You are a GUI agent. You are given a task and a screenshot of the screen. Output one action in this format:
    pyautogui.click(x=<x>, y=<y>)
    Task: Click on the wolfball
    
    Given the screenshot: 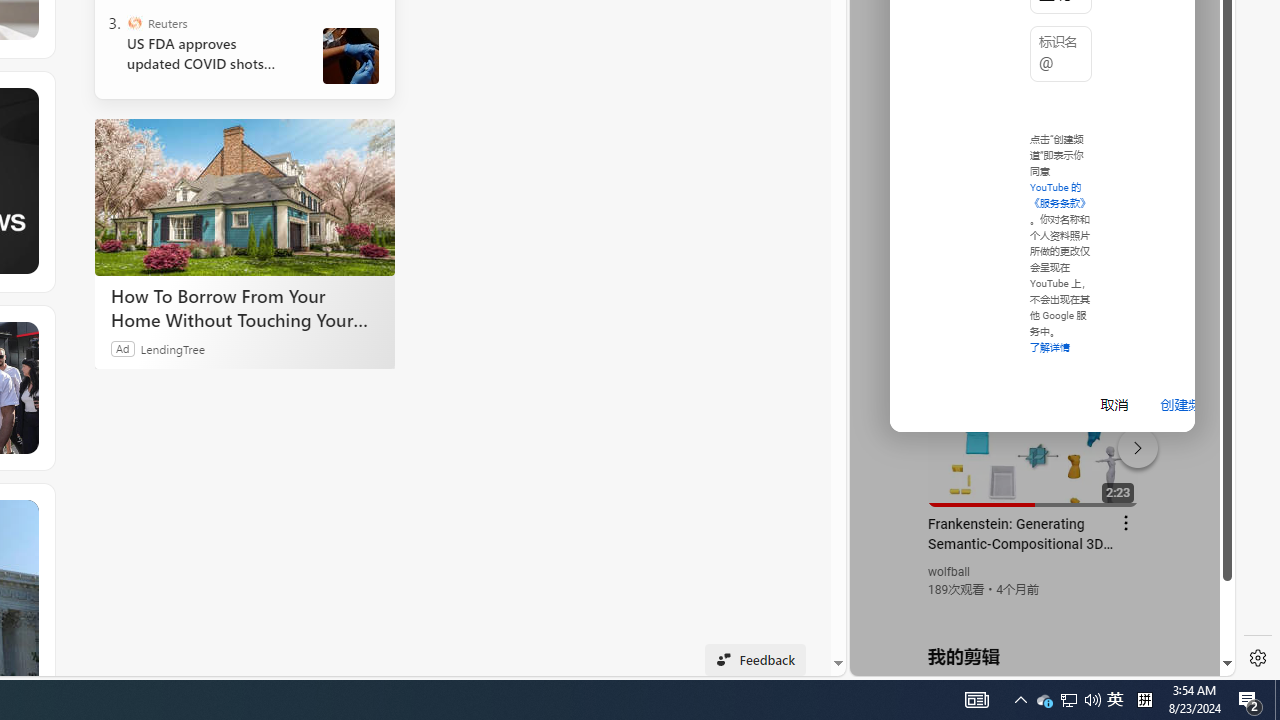 What is the action you would take?
    pyautogui.click(x=950, y=572)
    